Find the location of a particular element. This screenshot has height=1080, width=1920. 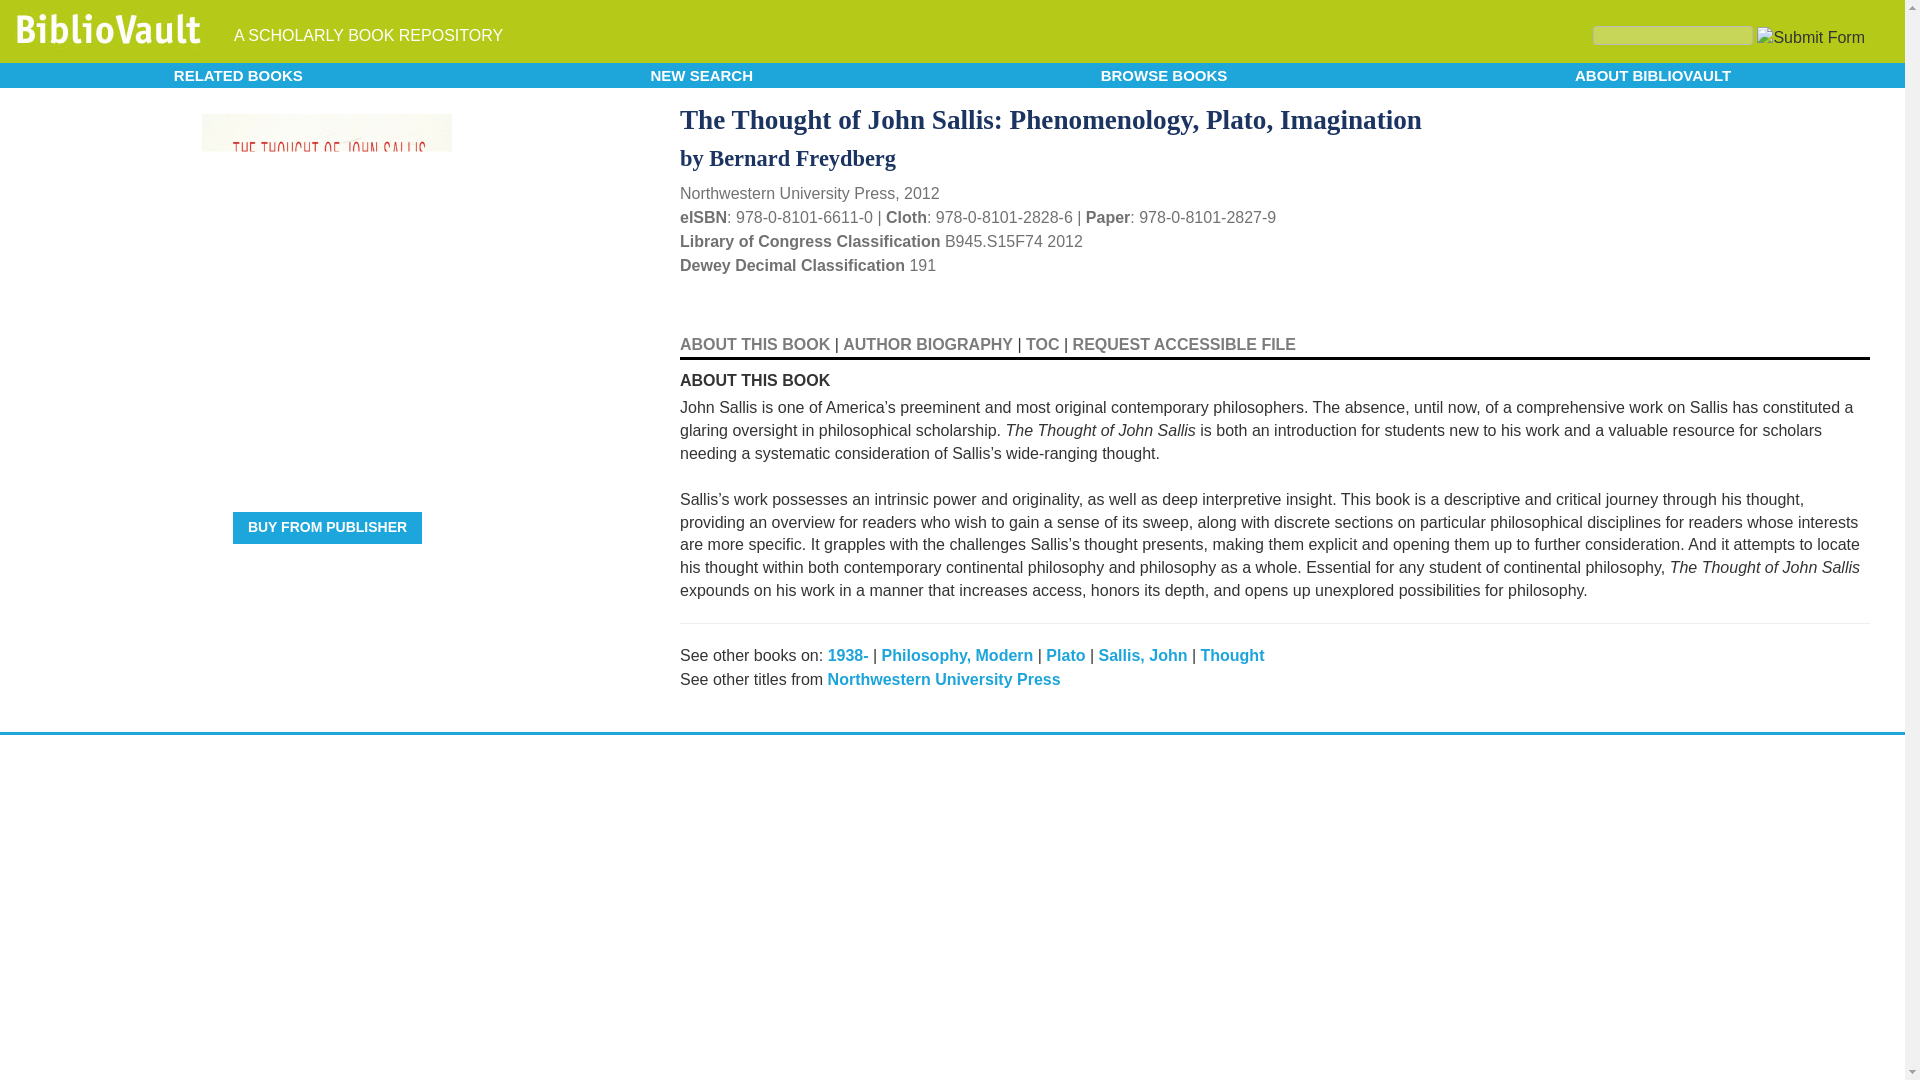

RELATED BOOKS is located at coordinates (238, 74).